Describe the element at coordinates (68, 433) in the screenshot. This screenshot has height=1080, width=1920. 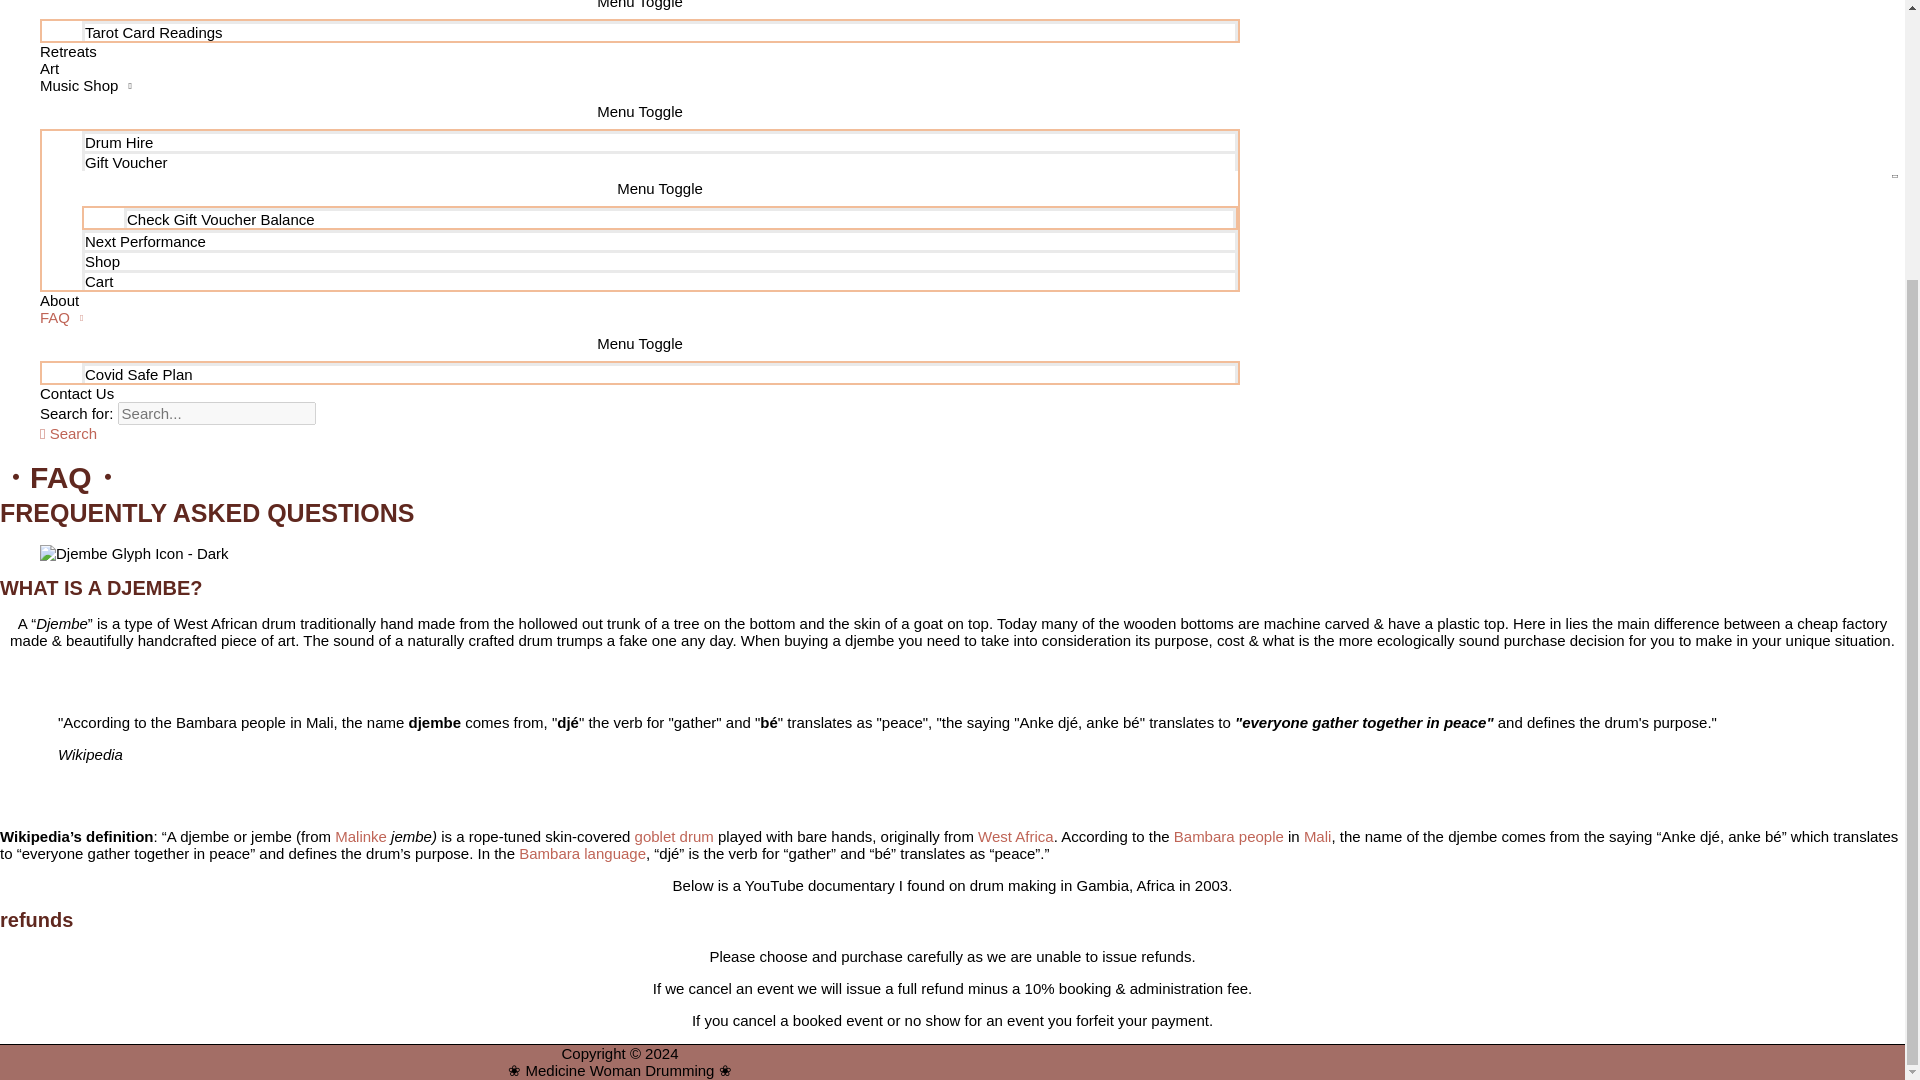
I see `Search` at that location.